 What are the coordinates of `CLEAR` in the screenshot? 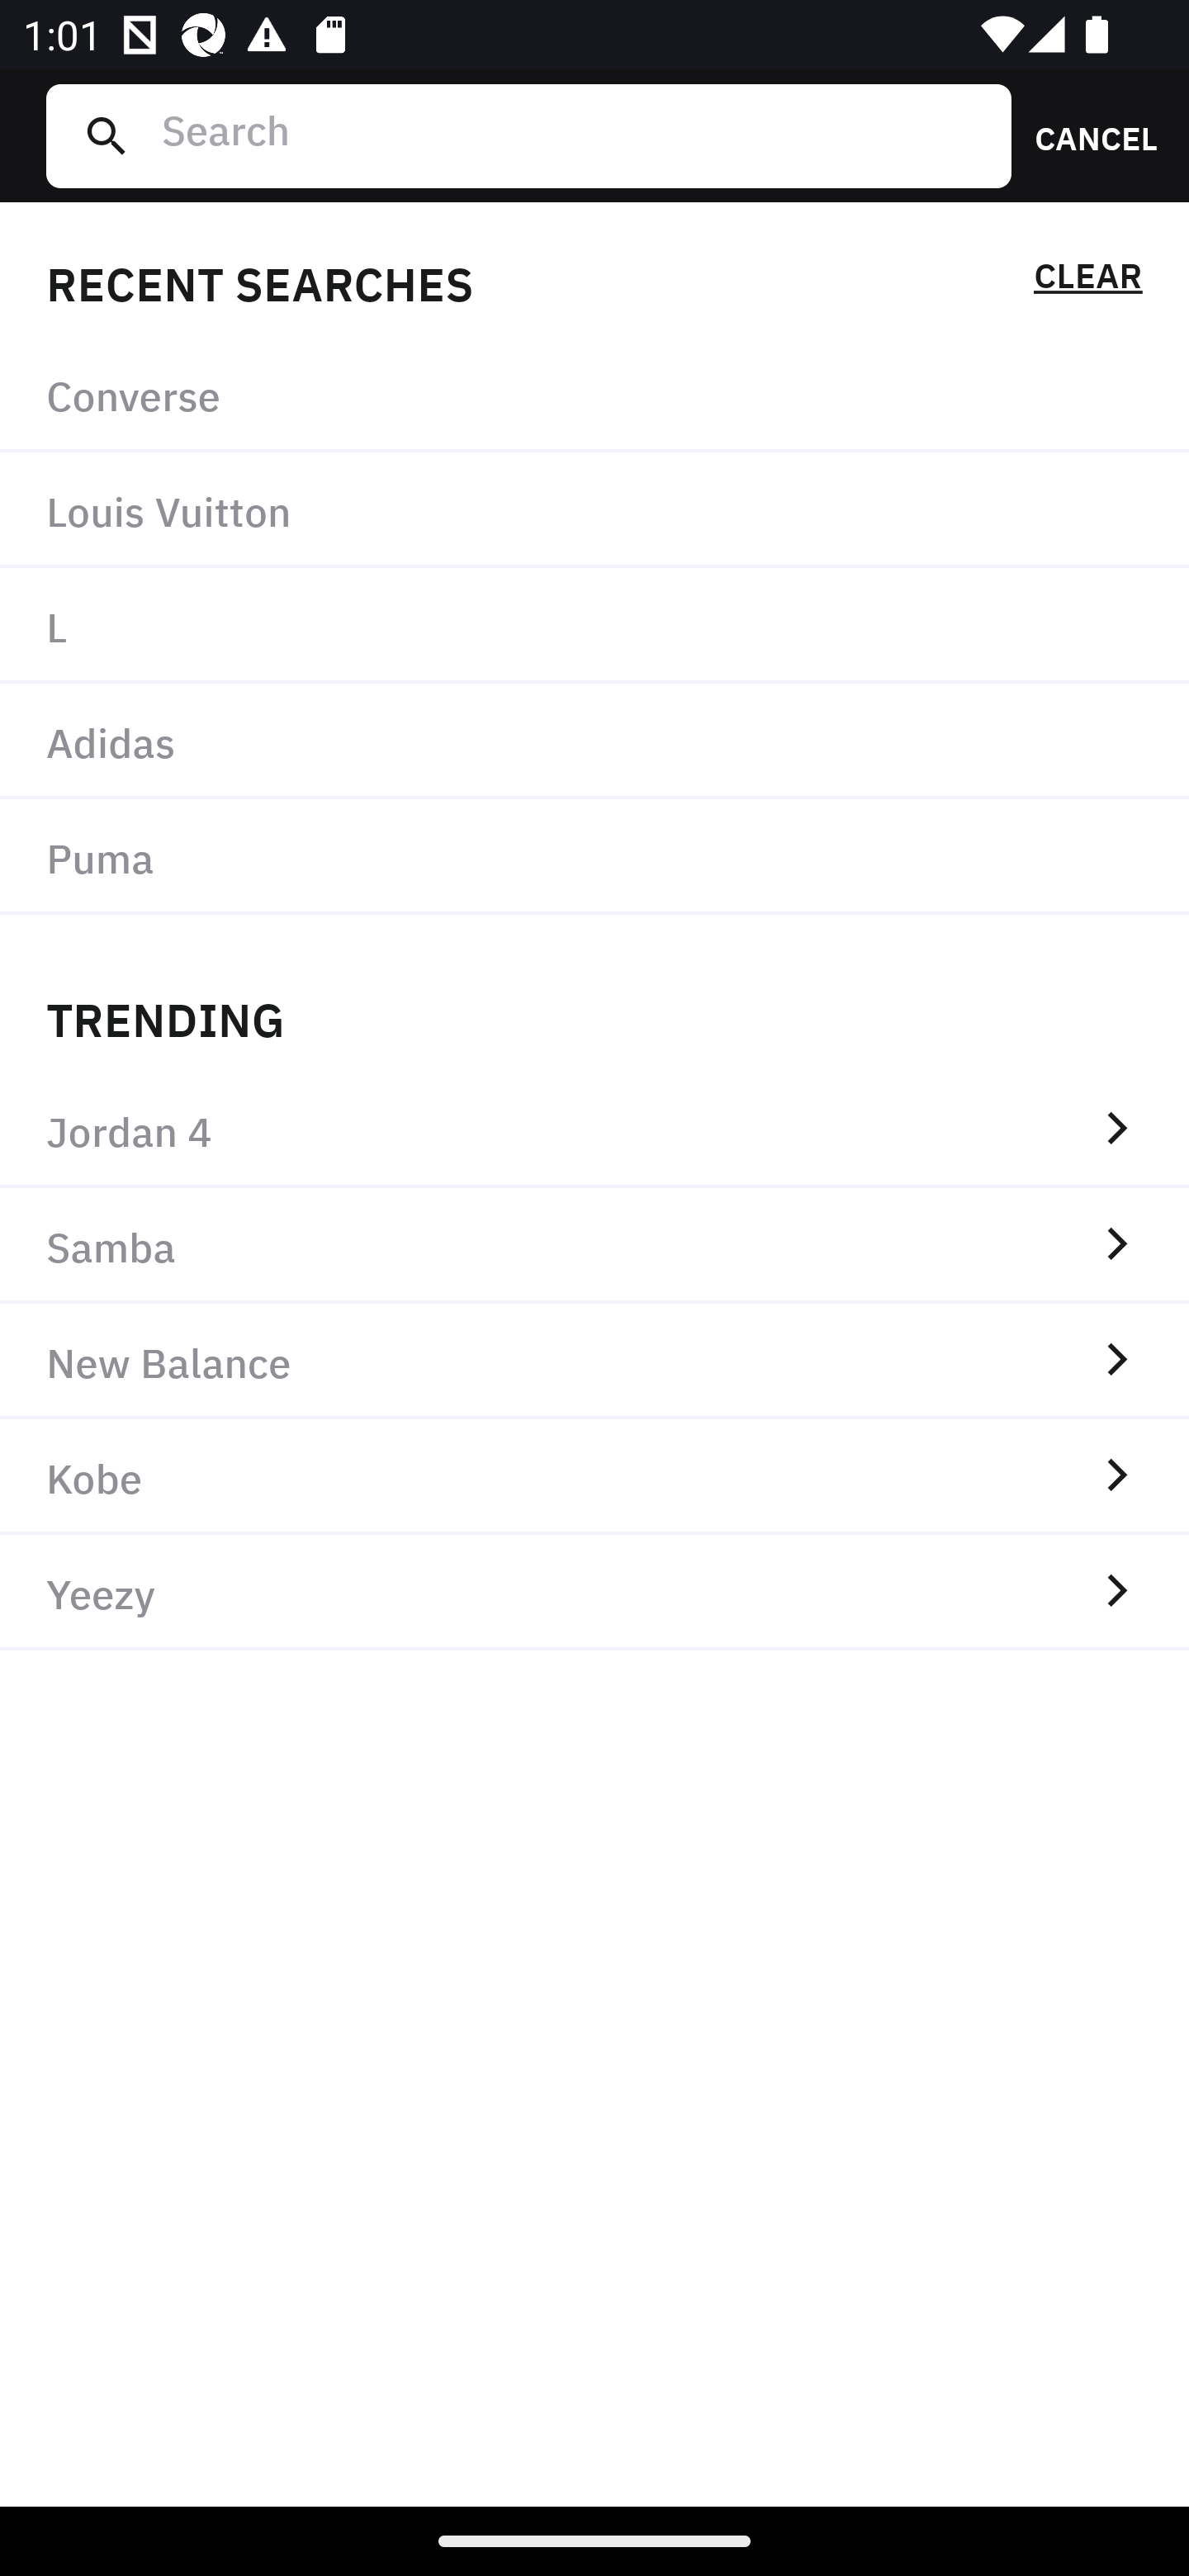 It's located at (1087, 281).